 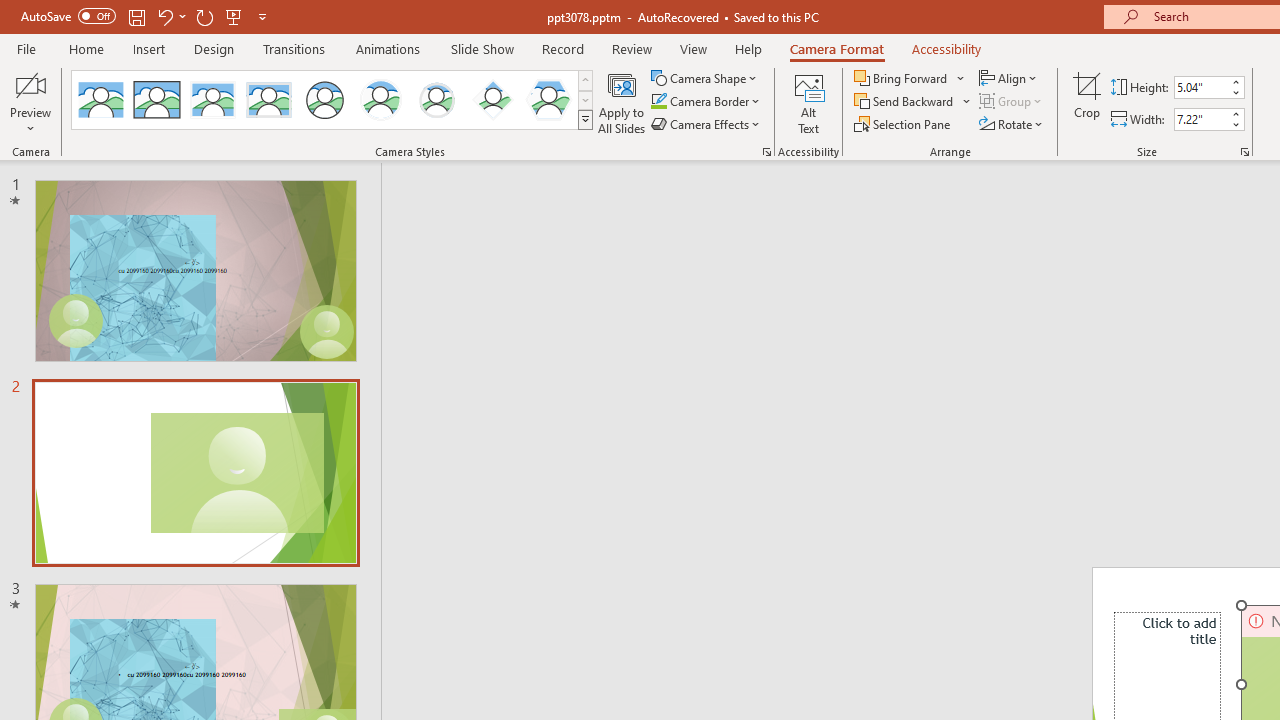 What do you see at coordinates (1010, 78) in the screenshot?
I see `Align` at bounding box center [1010, 78].